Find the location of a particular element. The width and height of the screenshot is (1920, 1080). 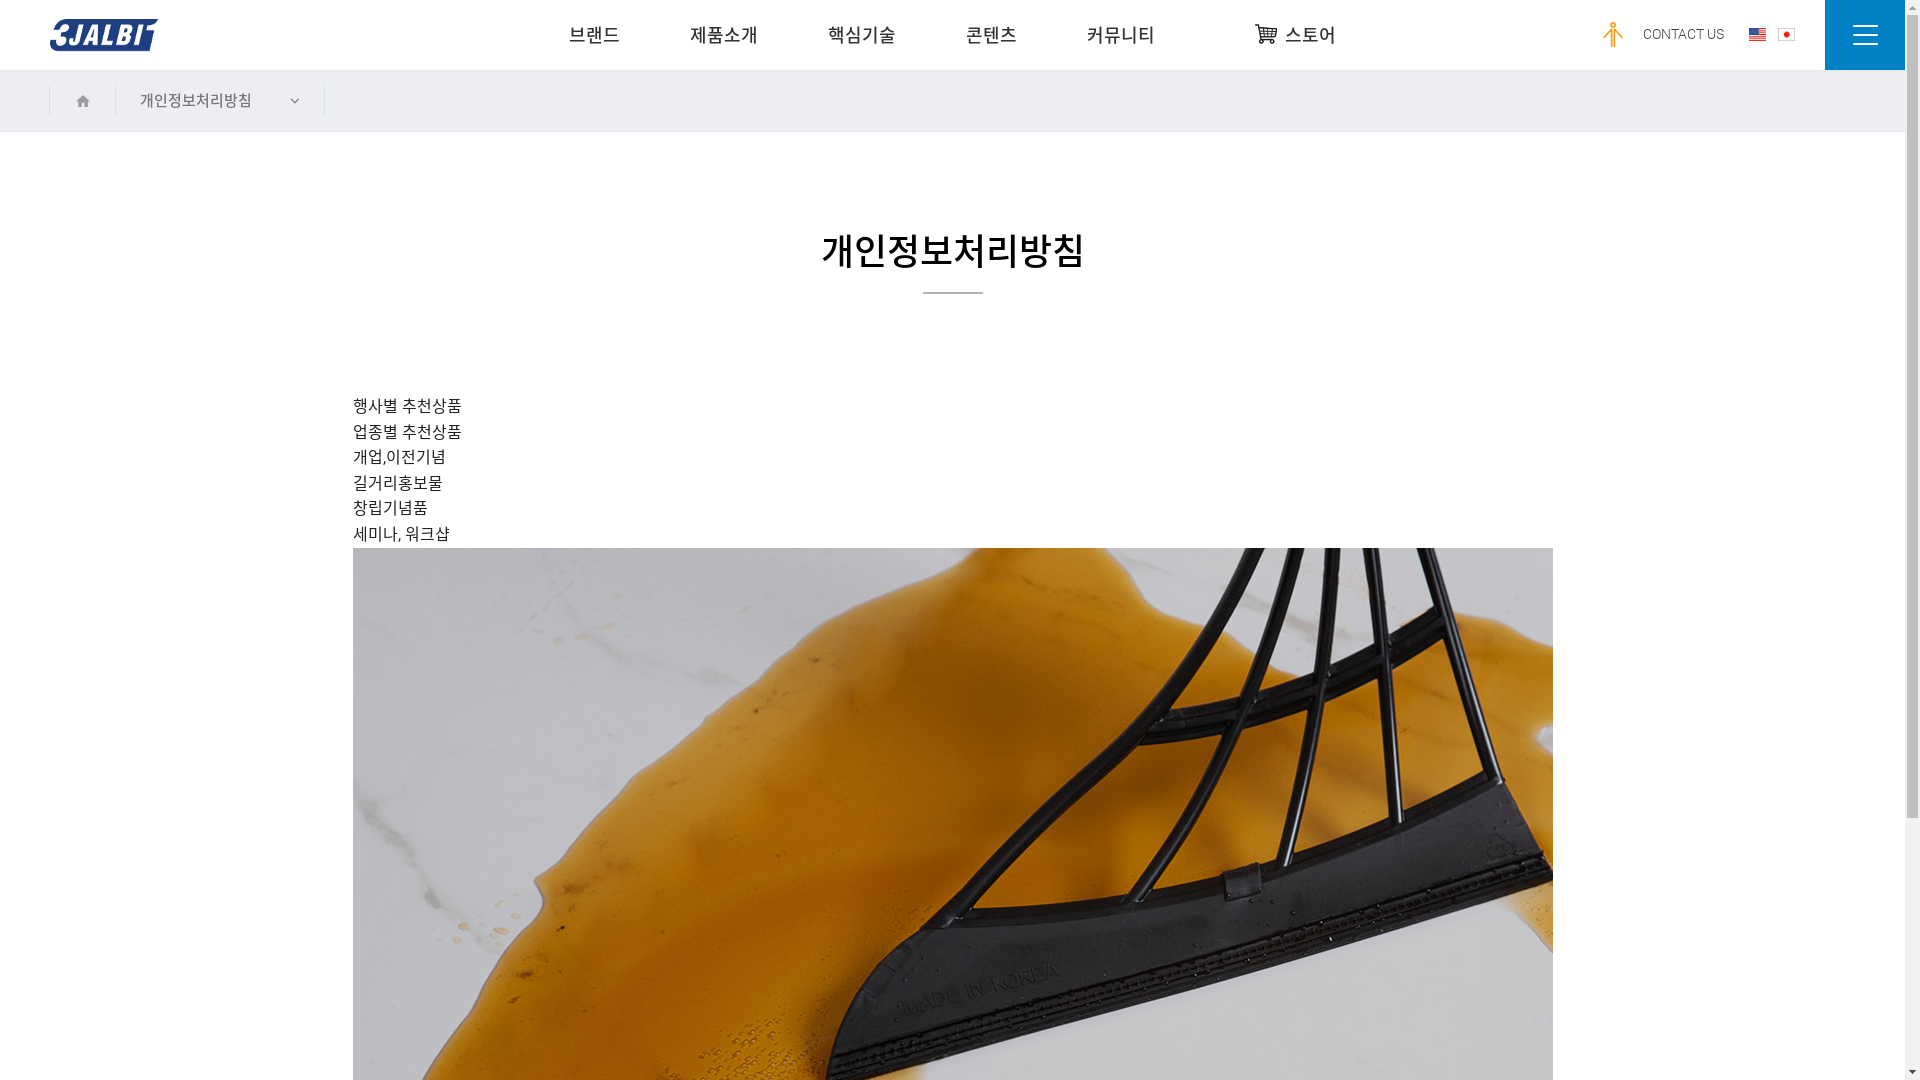

CONTACT US is located at coordinates (1684, 34).